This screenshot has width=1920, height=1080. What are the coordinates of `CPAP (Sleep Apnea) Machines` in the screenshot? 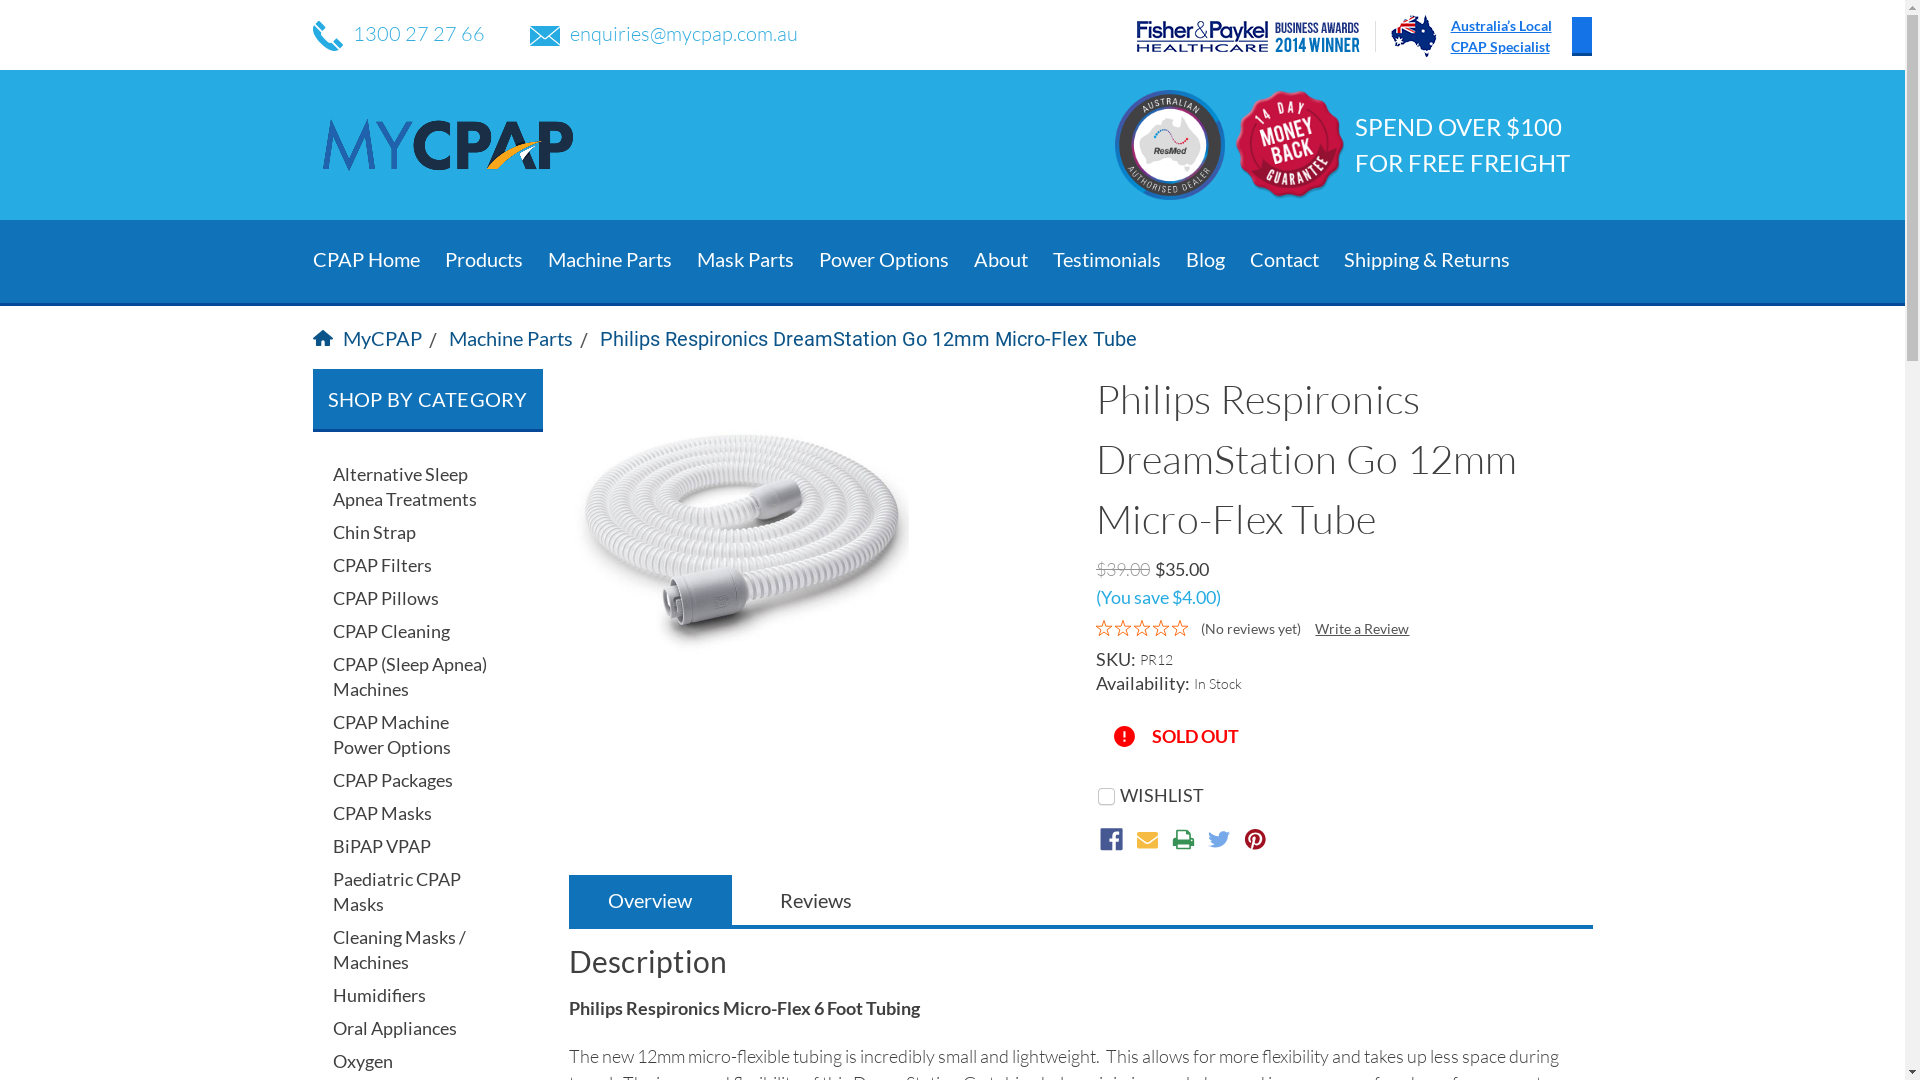 It's located at (410, 677).